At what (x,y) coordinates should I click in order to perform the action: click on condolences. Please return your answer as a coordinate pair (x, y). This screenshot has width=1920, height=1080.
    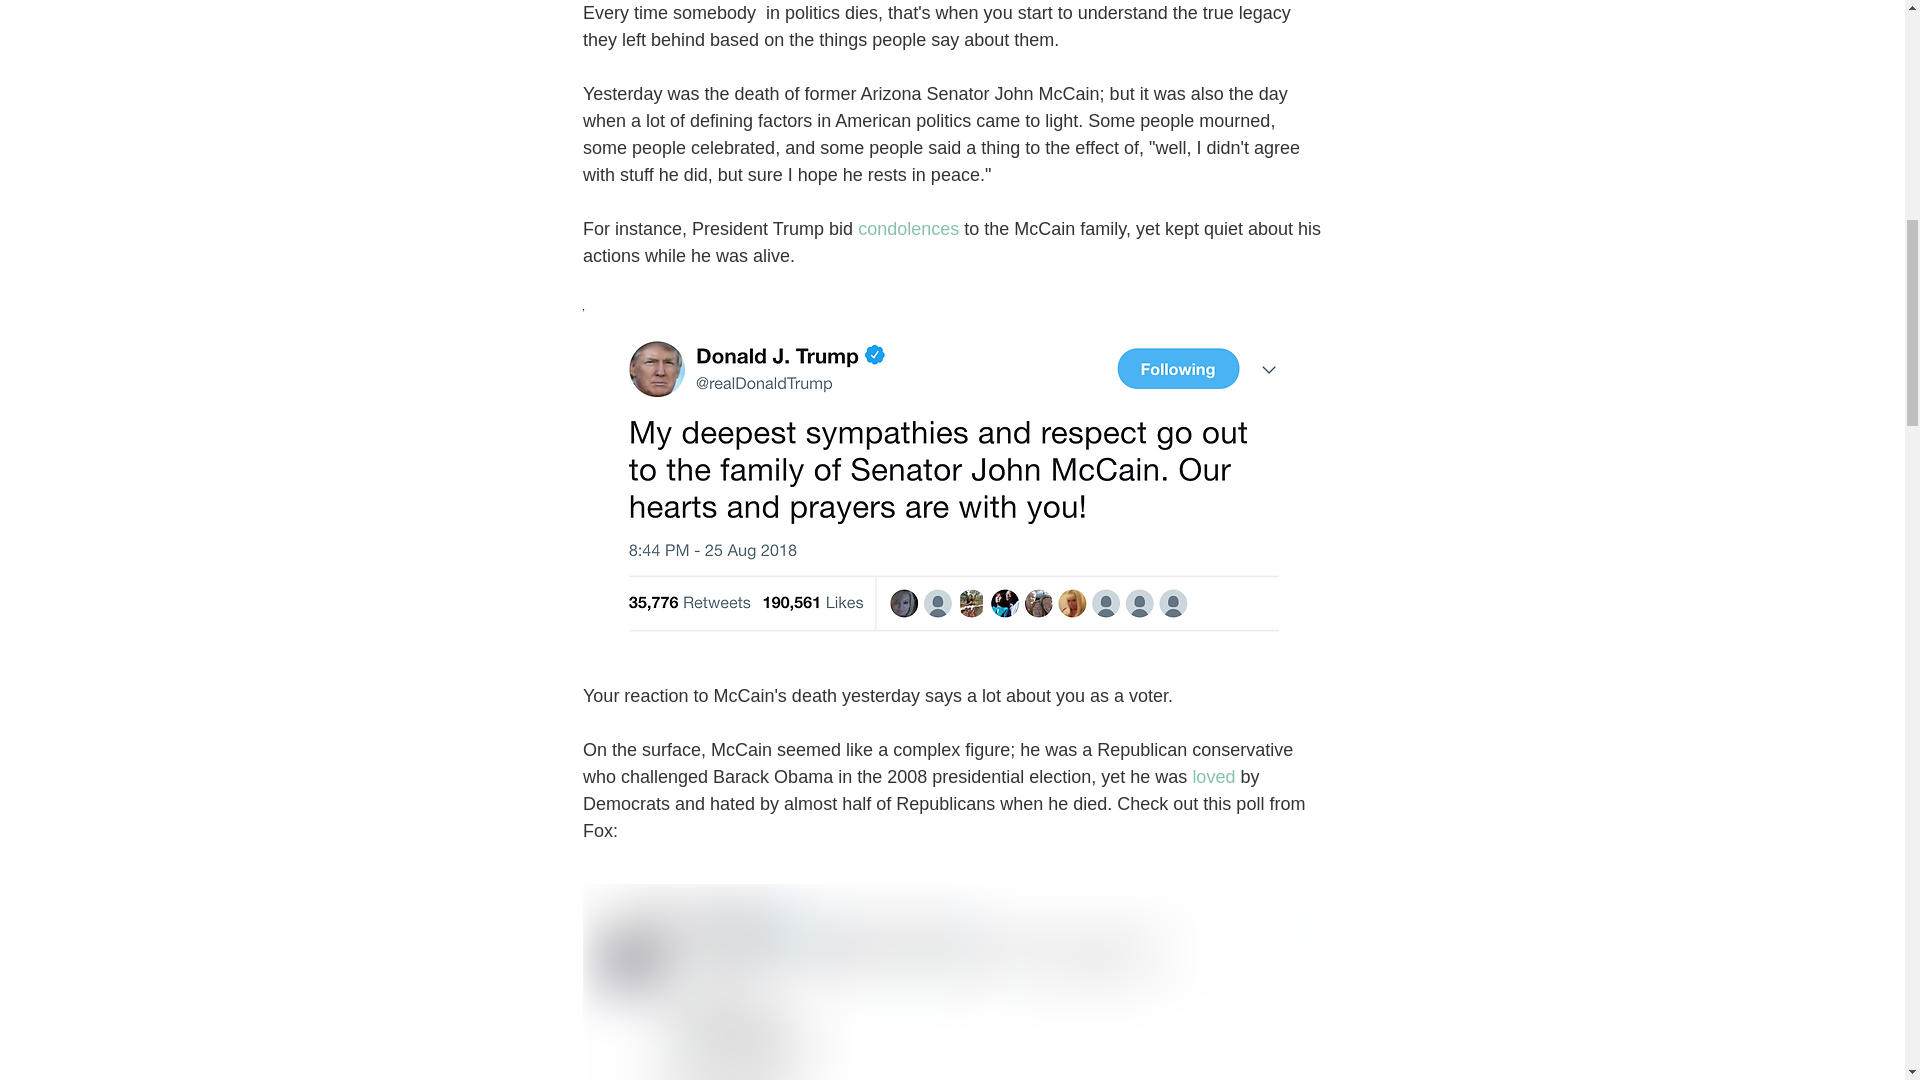
    Looking at the image, I should click on (908, 228).